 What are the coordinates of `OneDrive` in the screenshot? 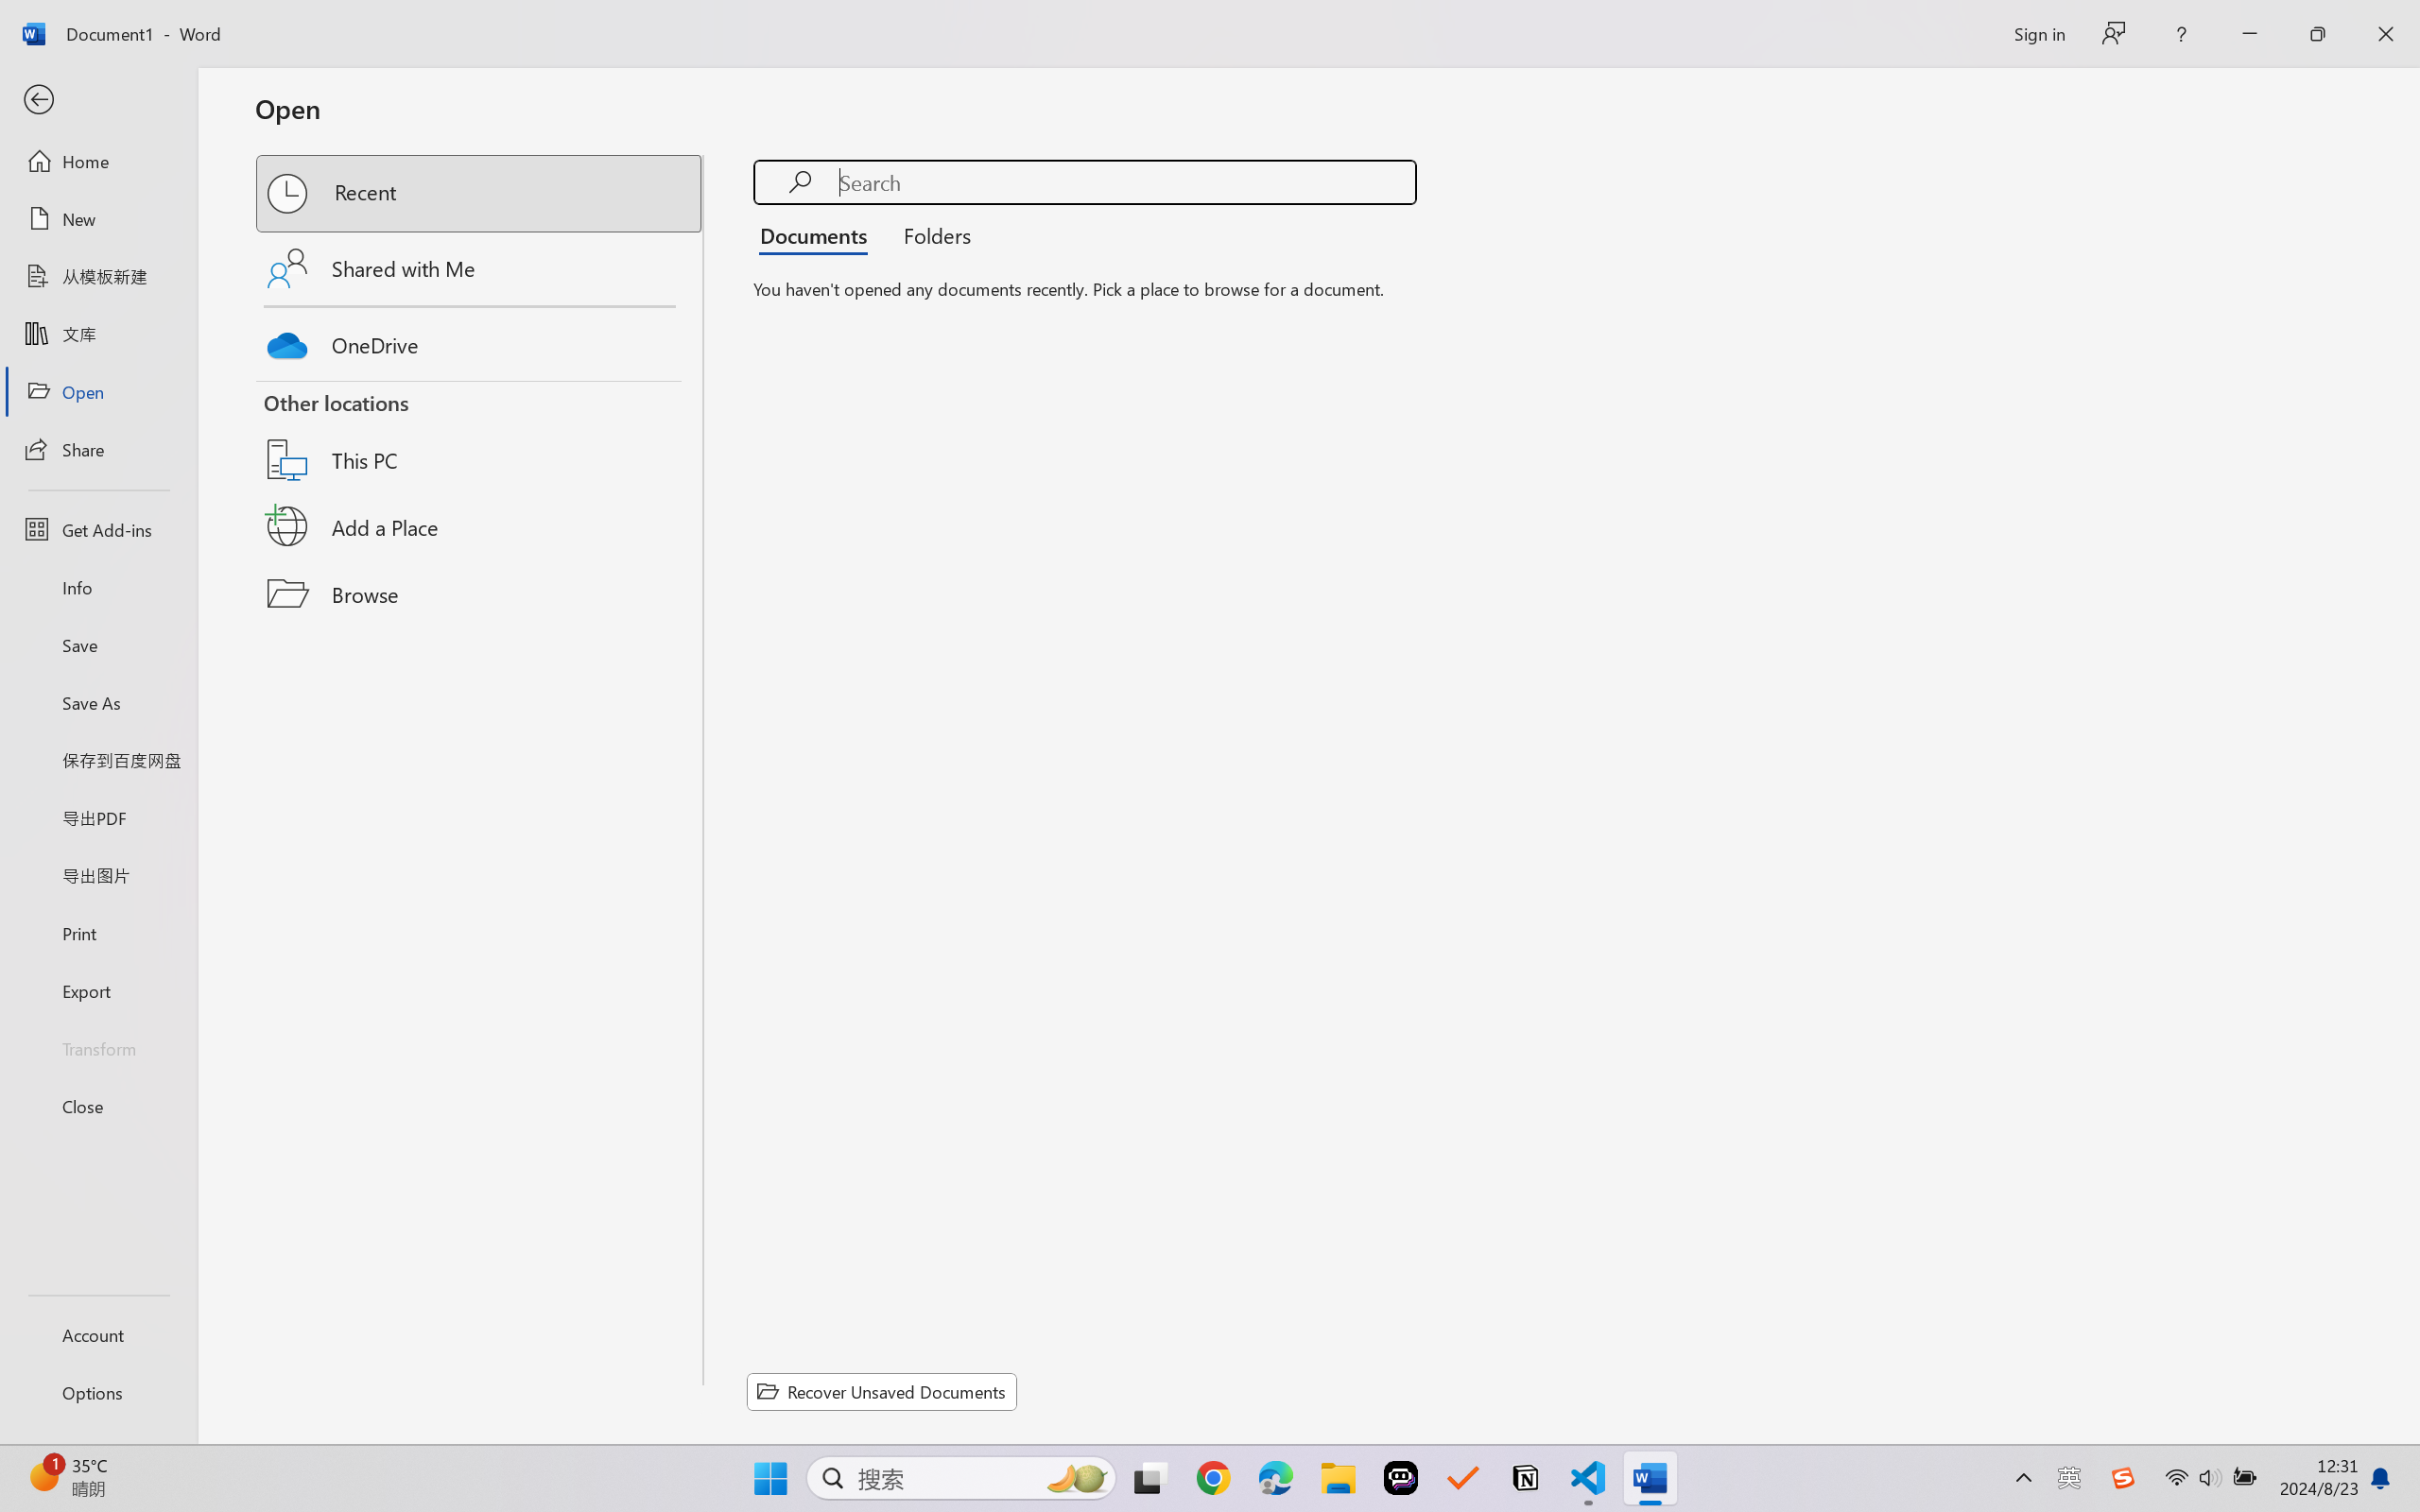 It's located at (480, 340).